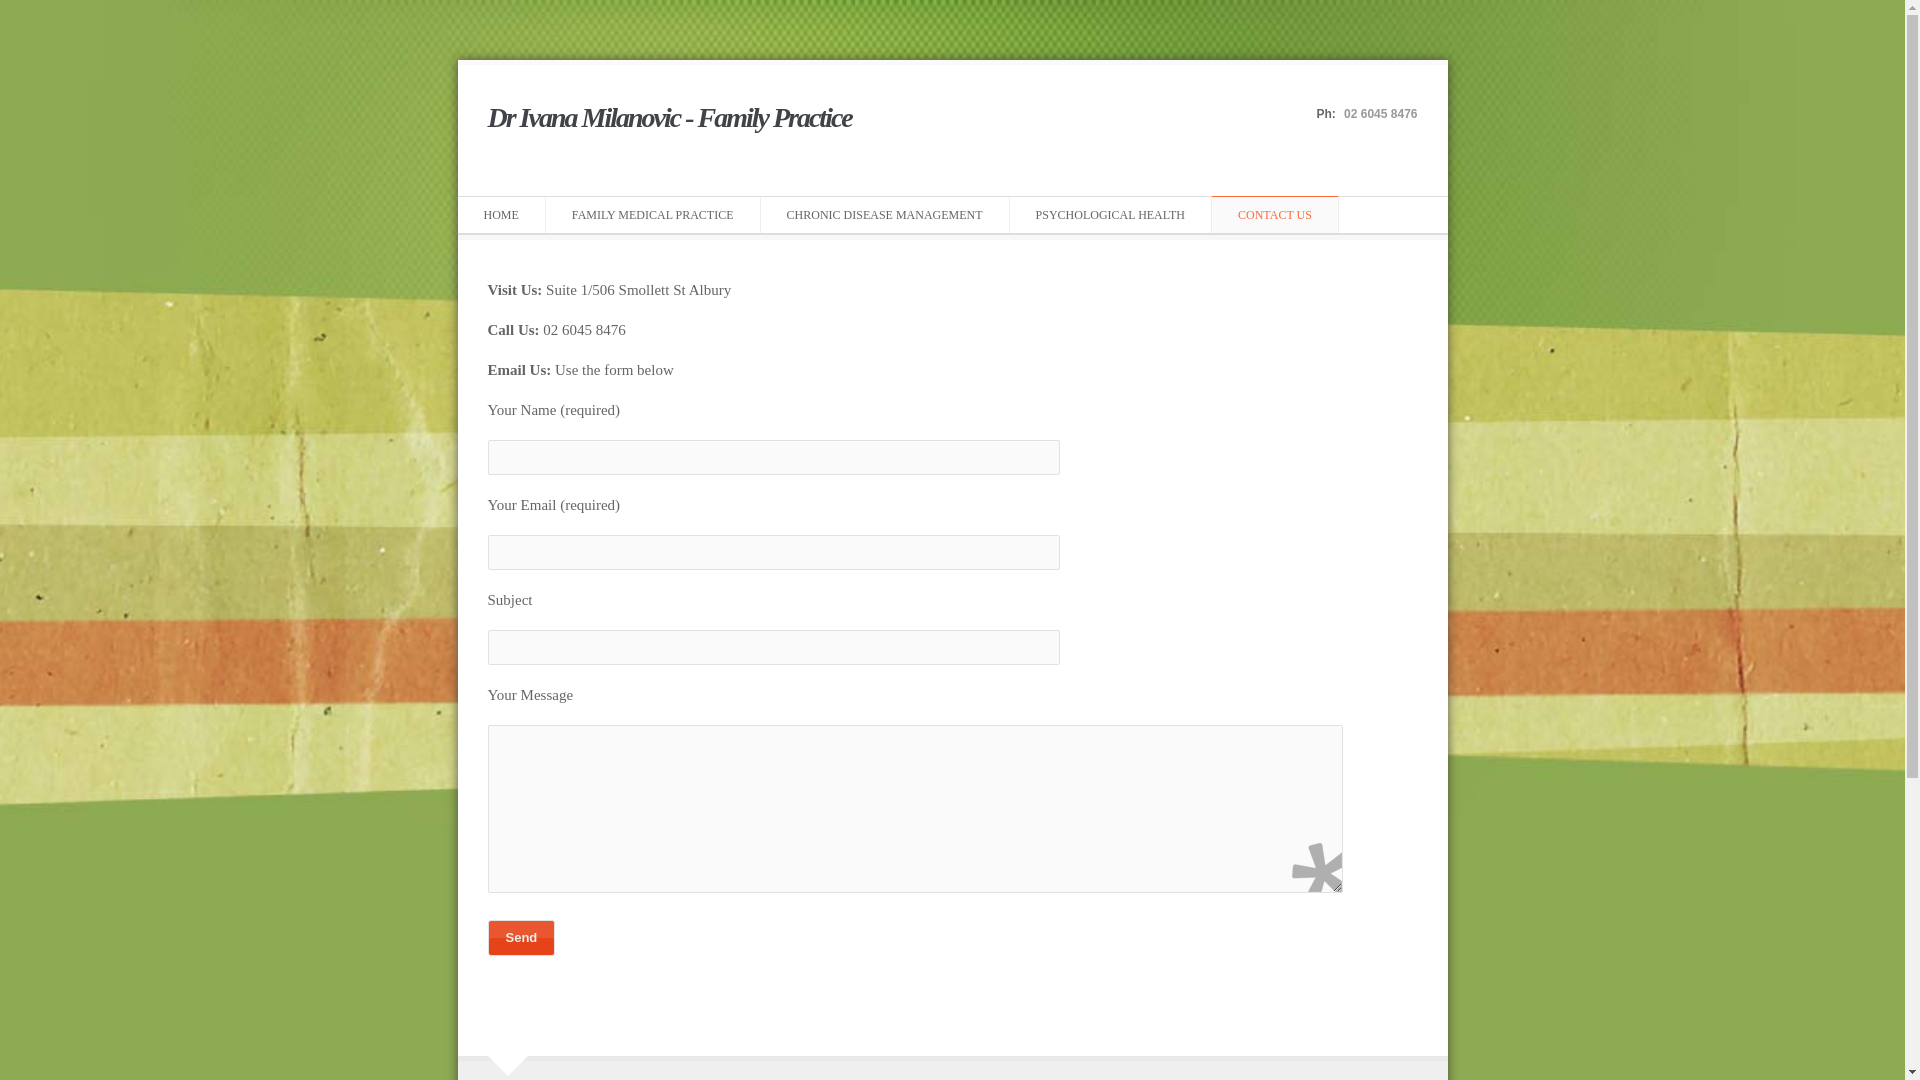 This screenshot has width=1920, height=1080. I want to click on HOME, so click(502, 214).